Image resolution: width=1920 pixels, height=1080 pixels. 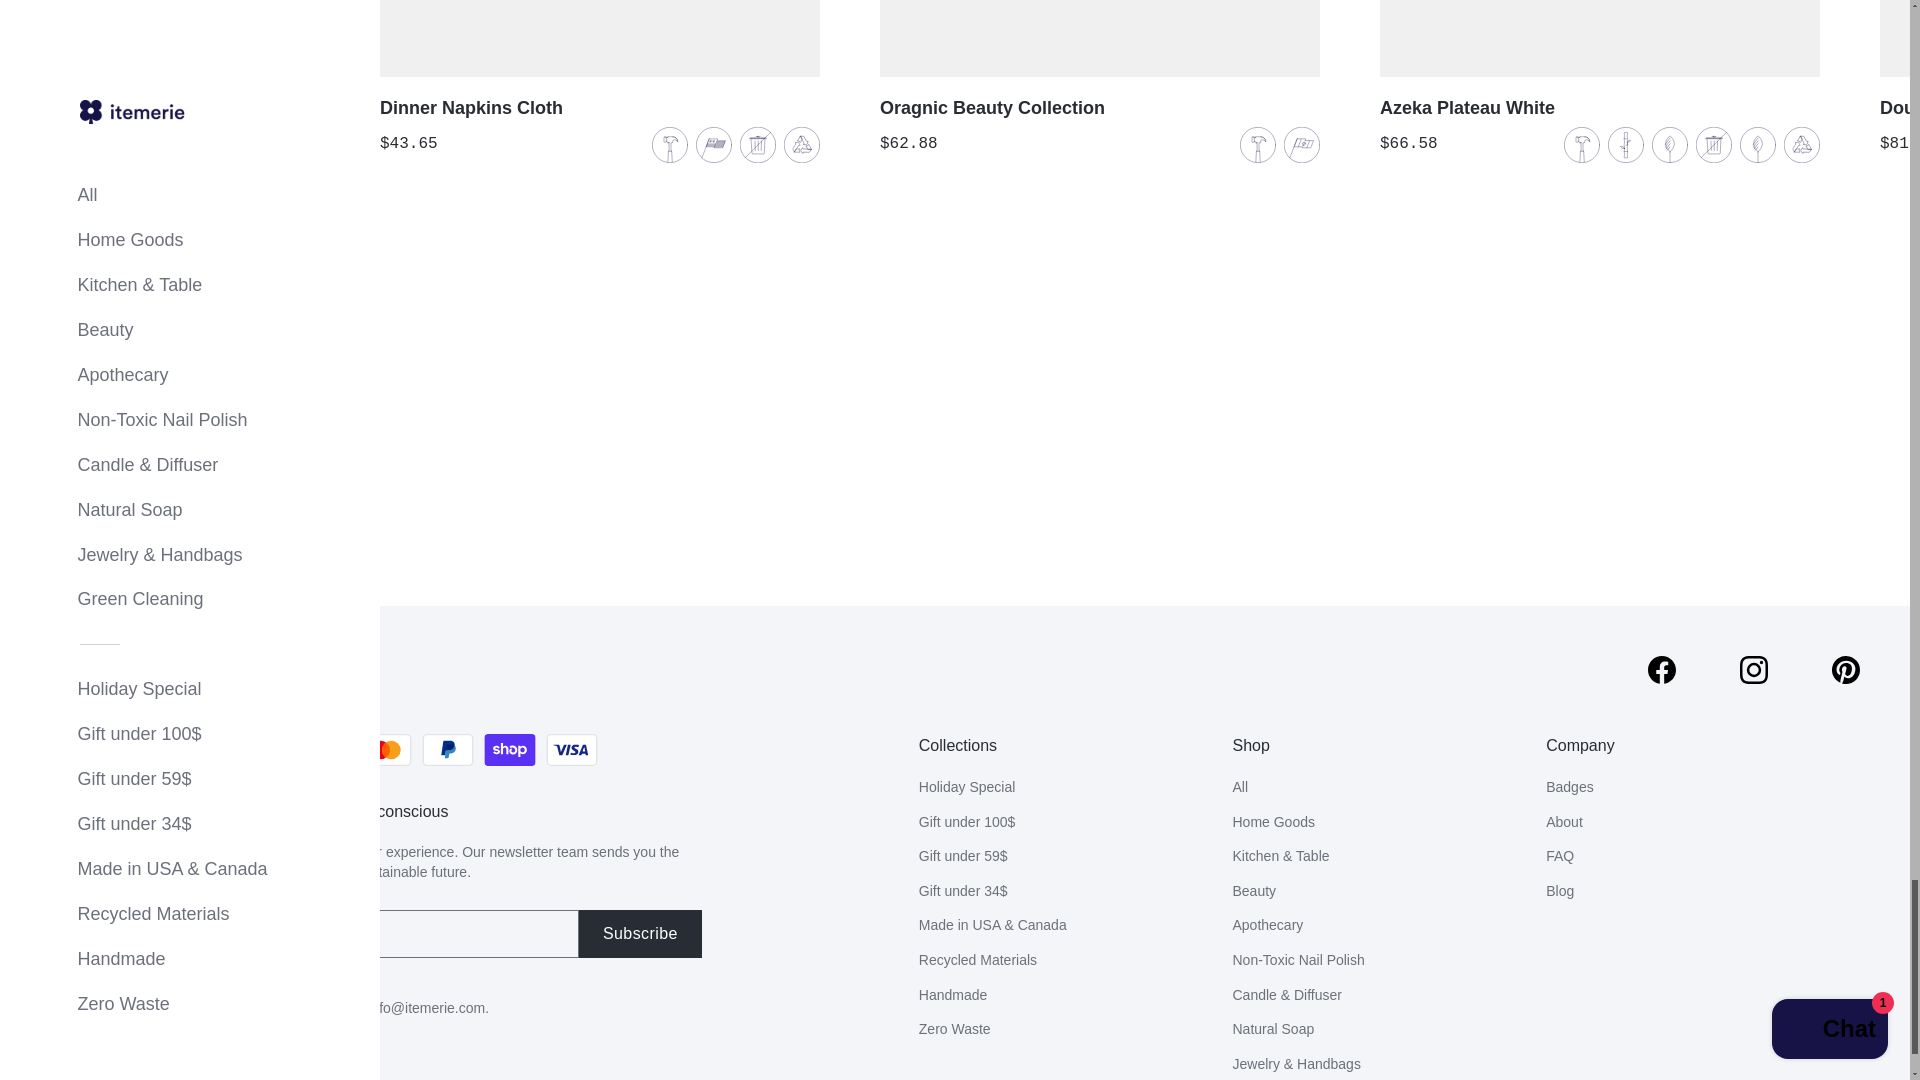 What do you see at coordinates (1662, 669) in the screenshot?
I see `itemerie on Facebook` at bounding box center [1662, 669].